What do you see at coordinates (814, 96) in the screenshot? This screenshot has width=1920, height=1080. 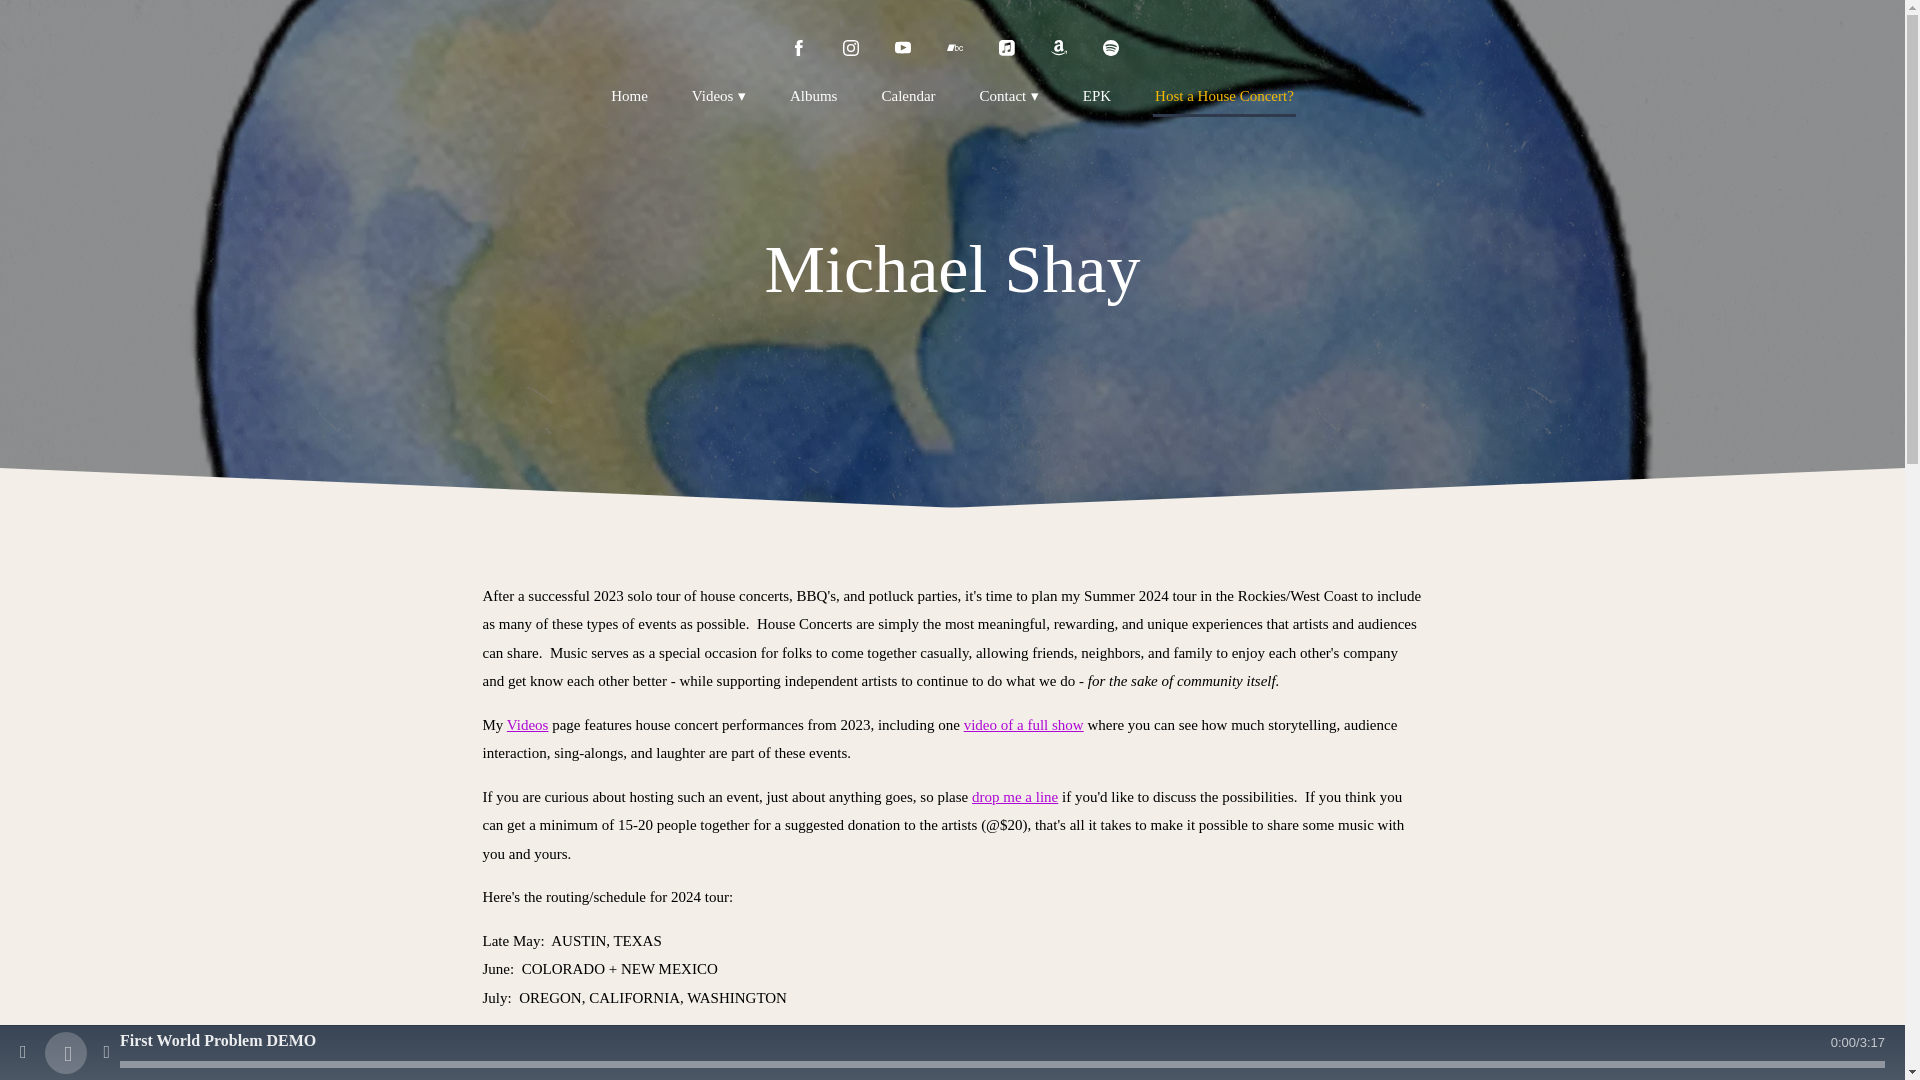 I see `Albums` at bounding box center [814, 96].